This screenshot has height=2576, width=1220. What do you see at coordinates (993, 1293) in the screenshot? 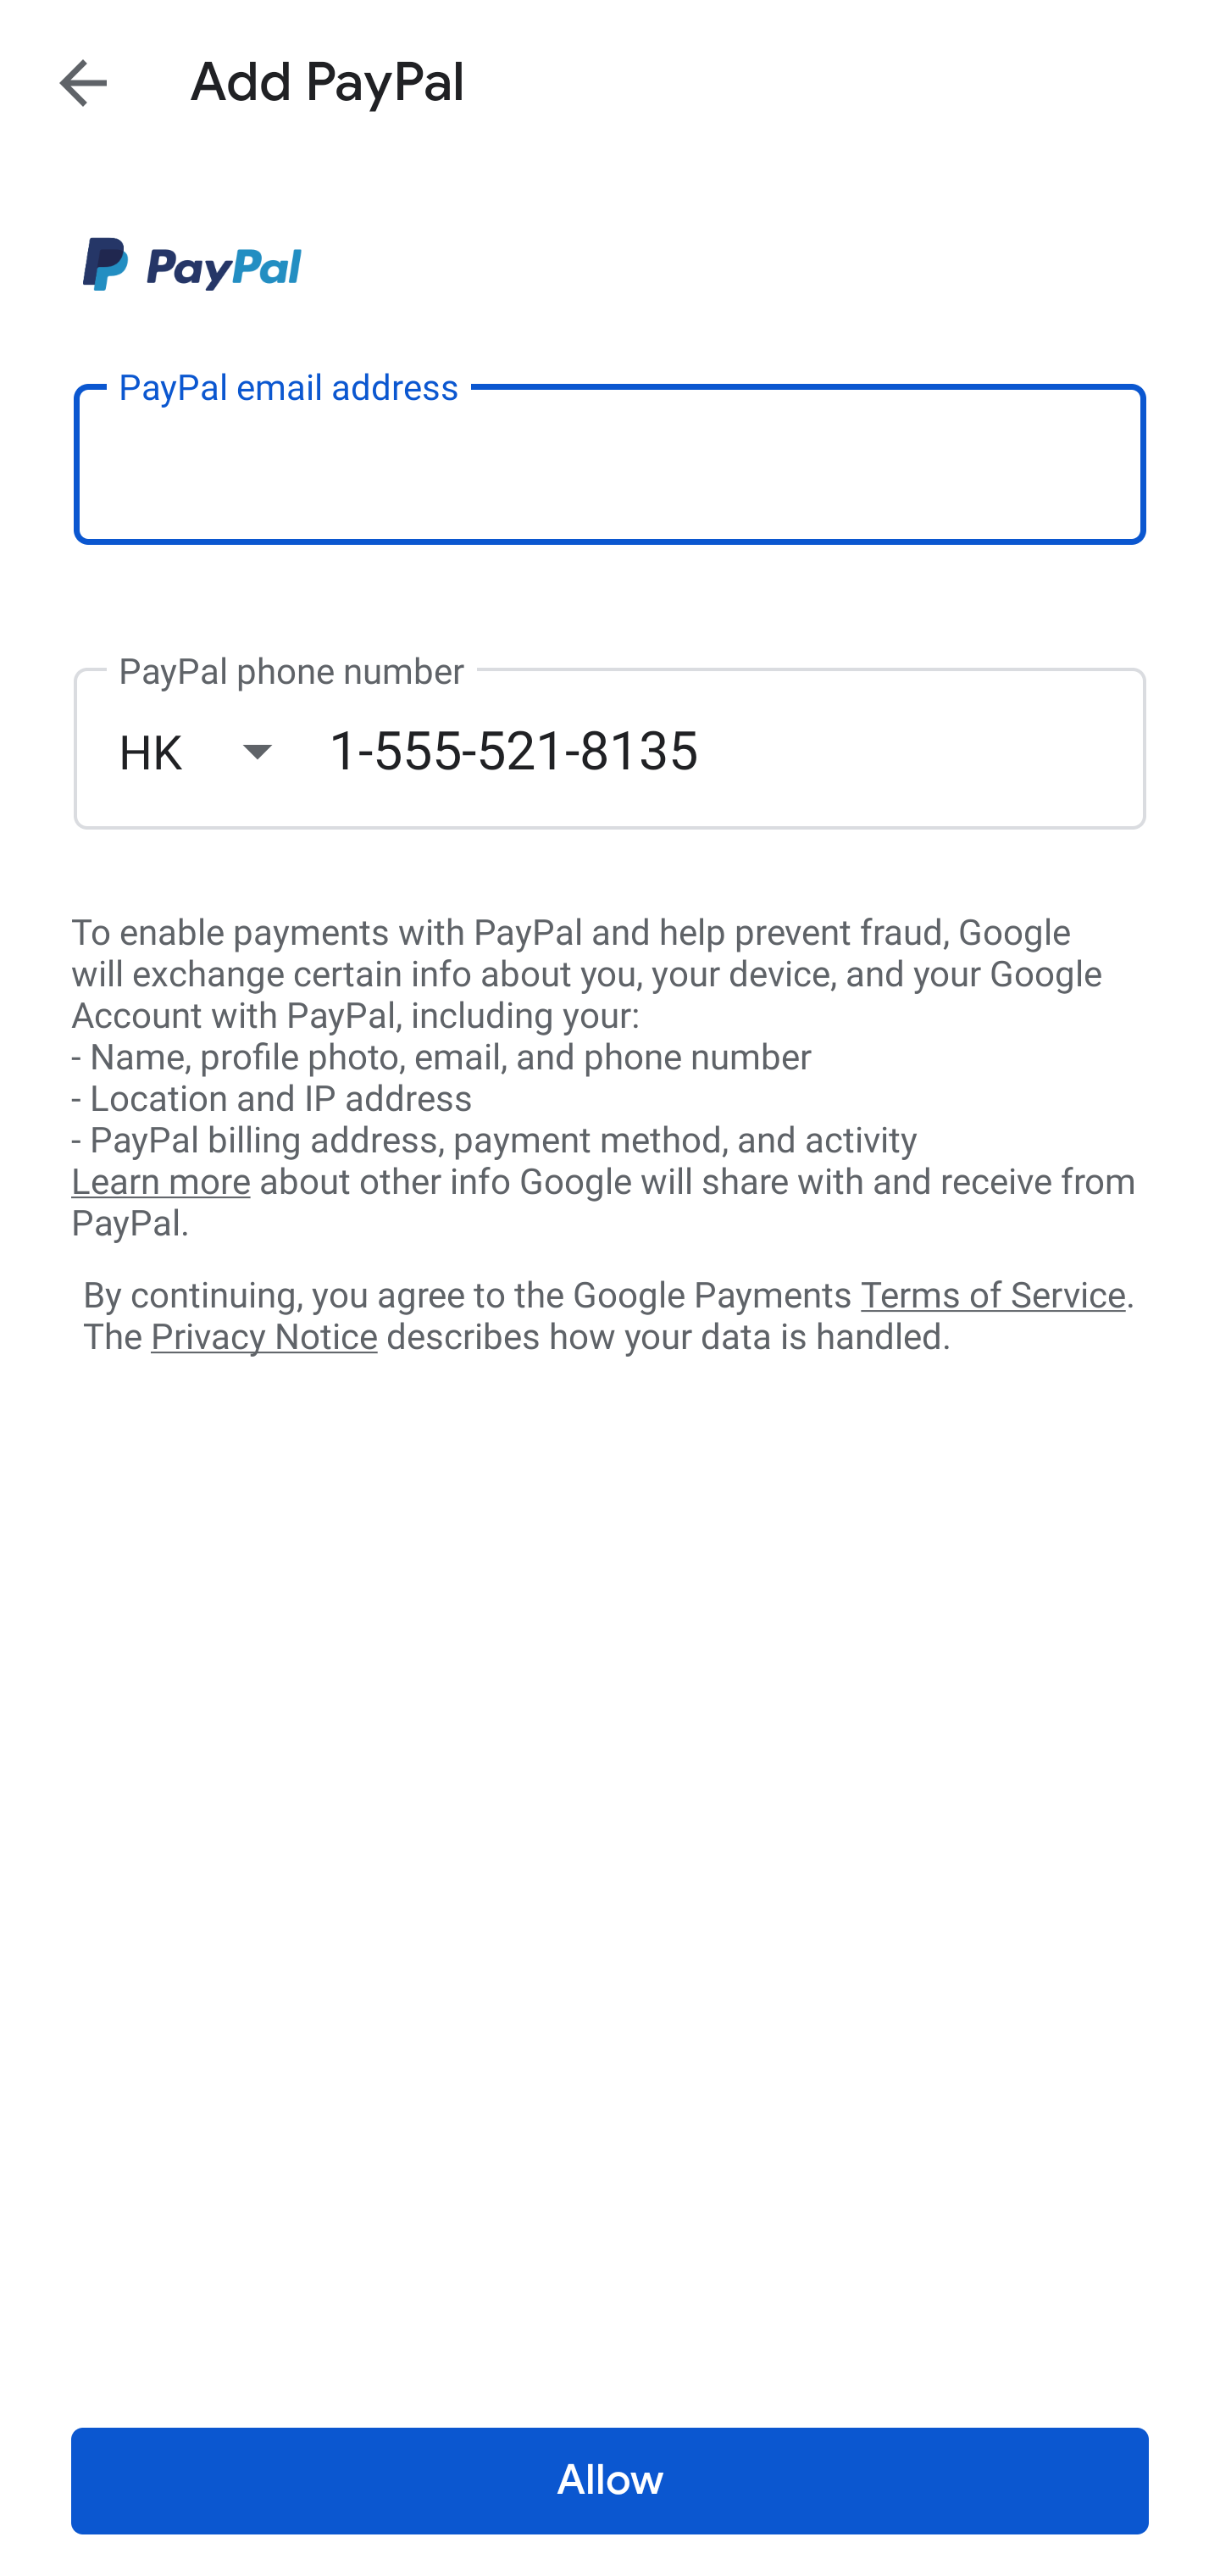
I see `Terms of Service` at bounding box center [993, 1293].